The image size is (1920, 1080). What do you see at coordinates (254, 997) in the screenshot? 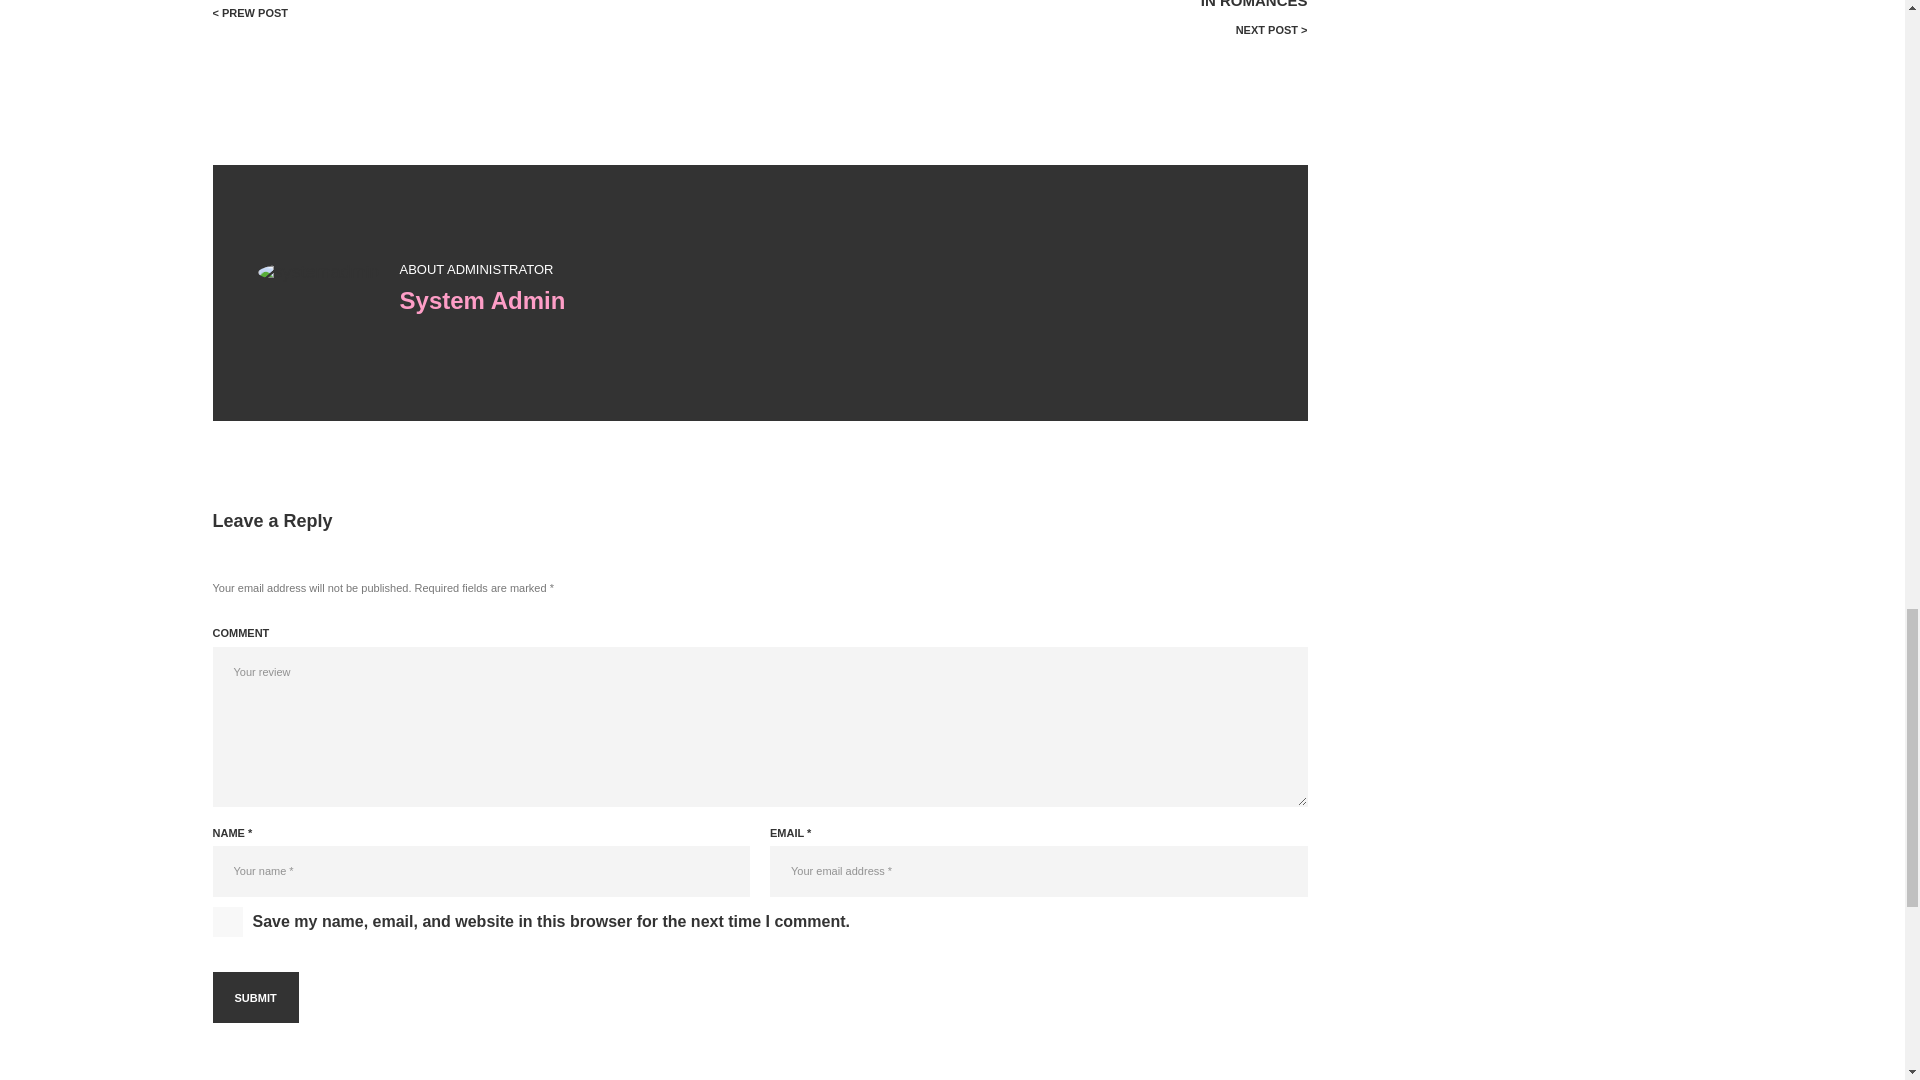
I see `Submit` at bounding box center [254, 997].